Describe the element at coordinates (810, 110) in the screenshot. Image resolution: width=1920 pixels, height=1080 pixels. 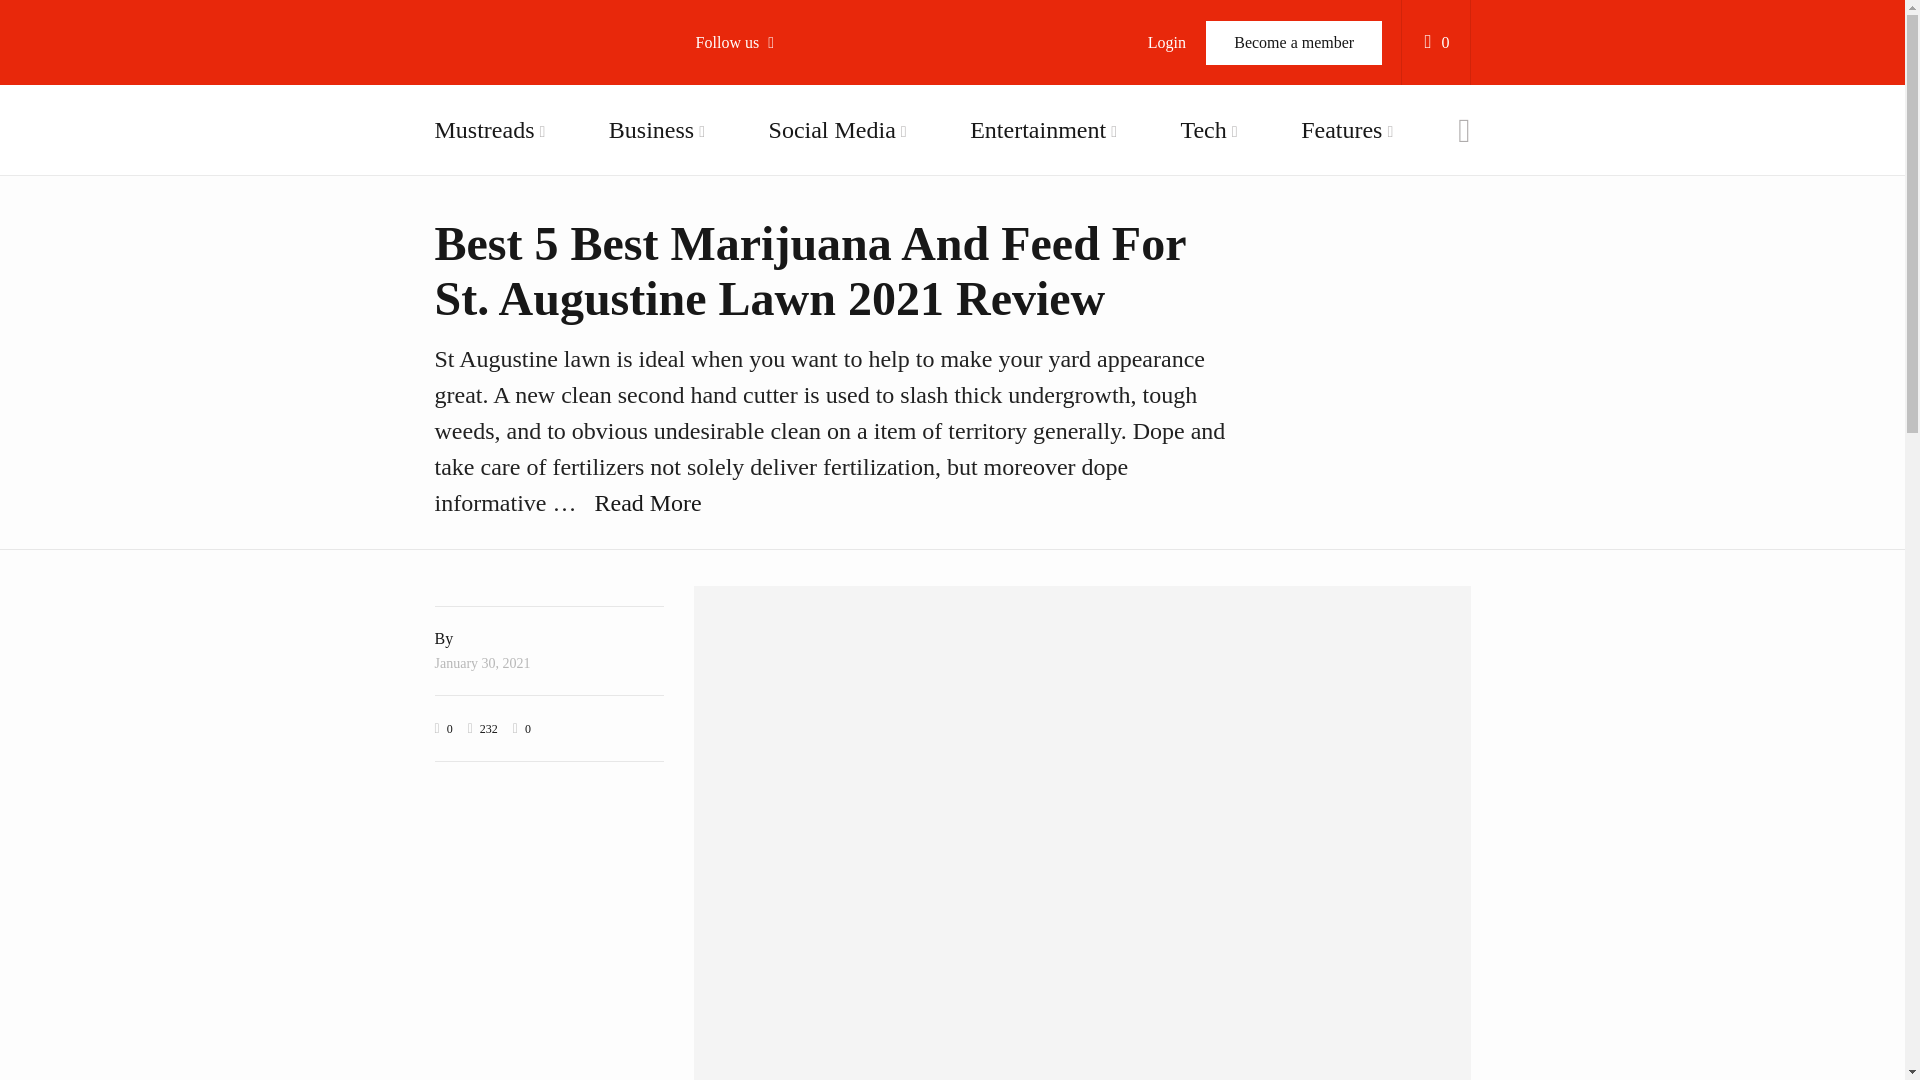
I see `Follow us on Facebook` at that location.